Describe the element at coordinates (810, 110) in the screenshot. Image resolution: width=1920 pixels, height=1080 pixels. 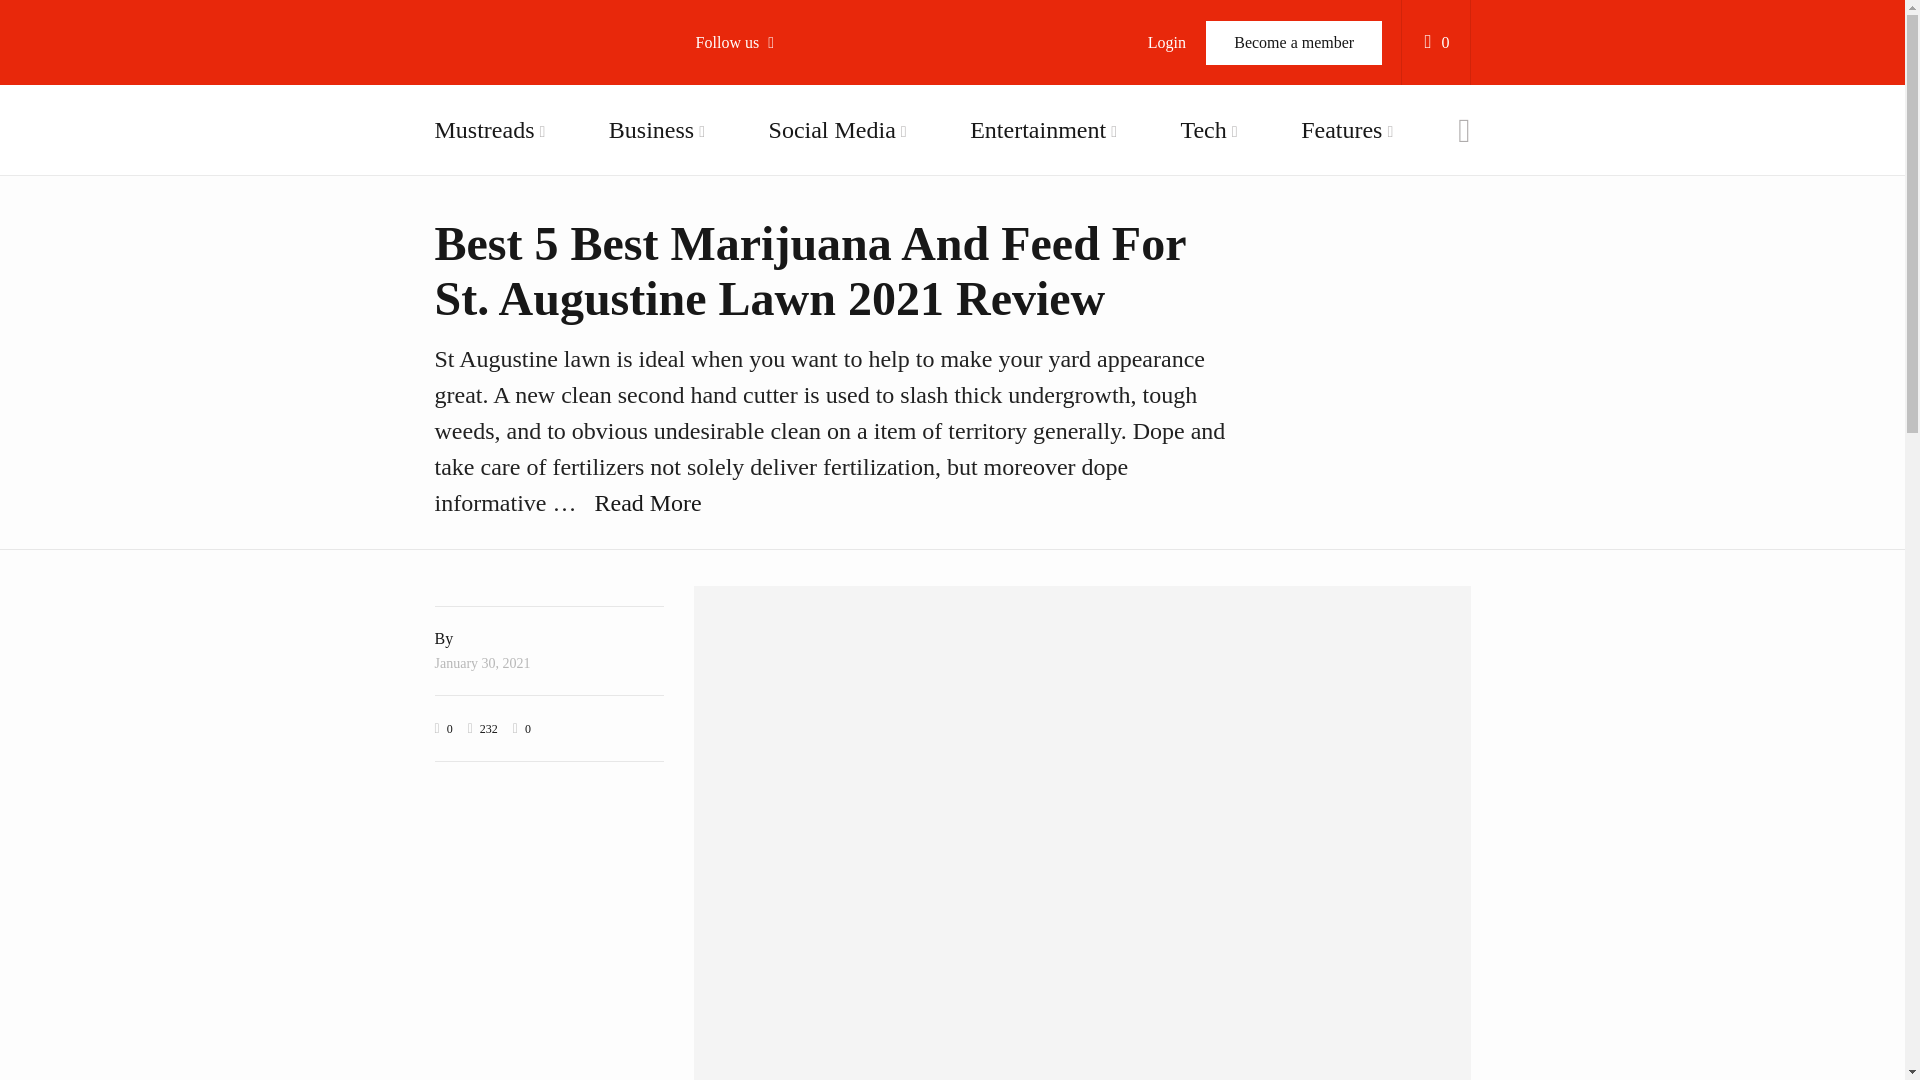
I see `Follow us on Facebook` at that location.